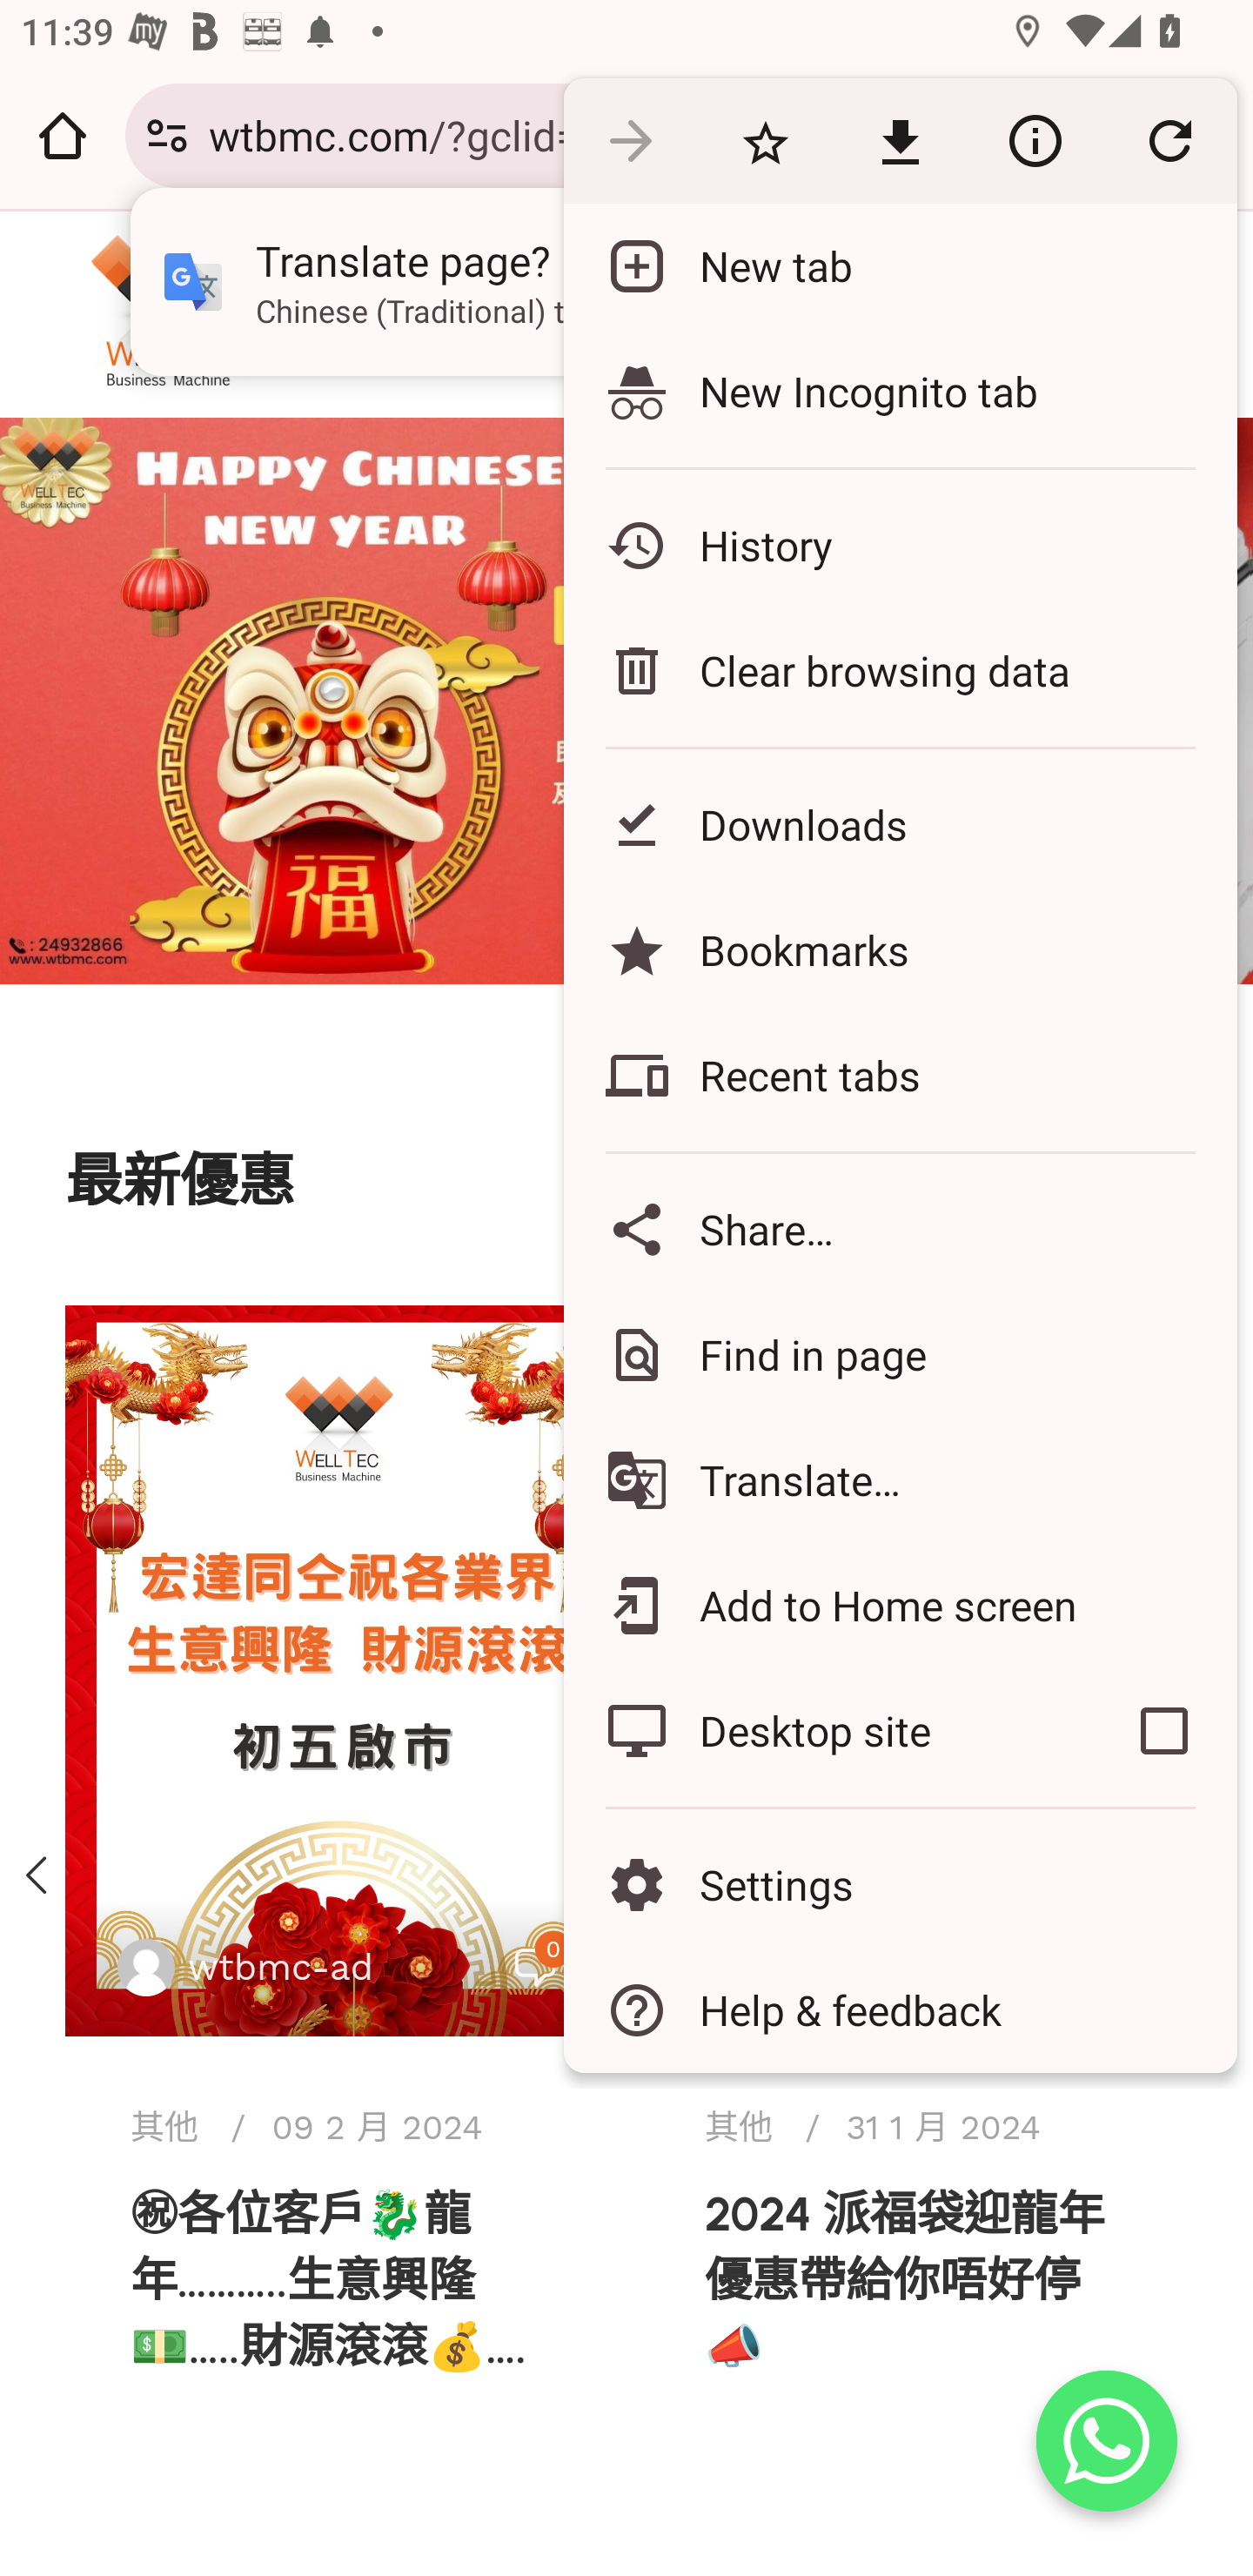 The height and width of the screenshot is (2576, 1253). What do you see at coordinates (1169, 139) in the screenshot?
I see `Stop refreshing` at bounding box center [1169, 139].